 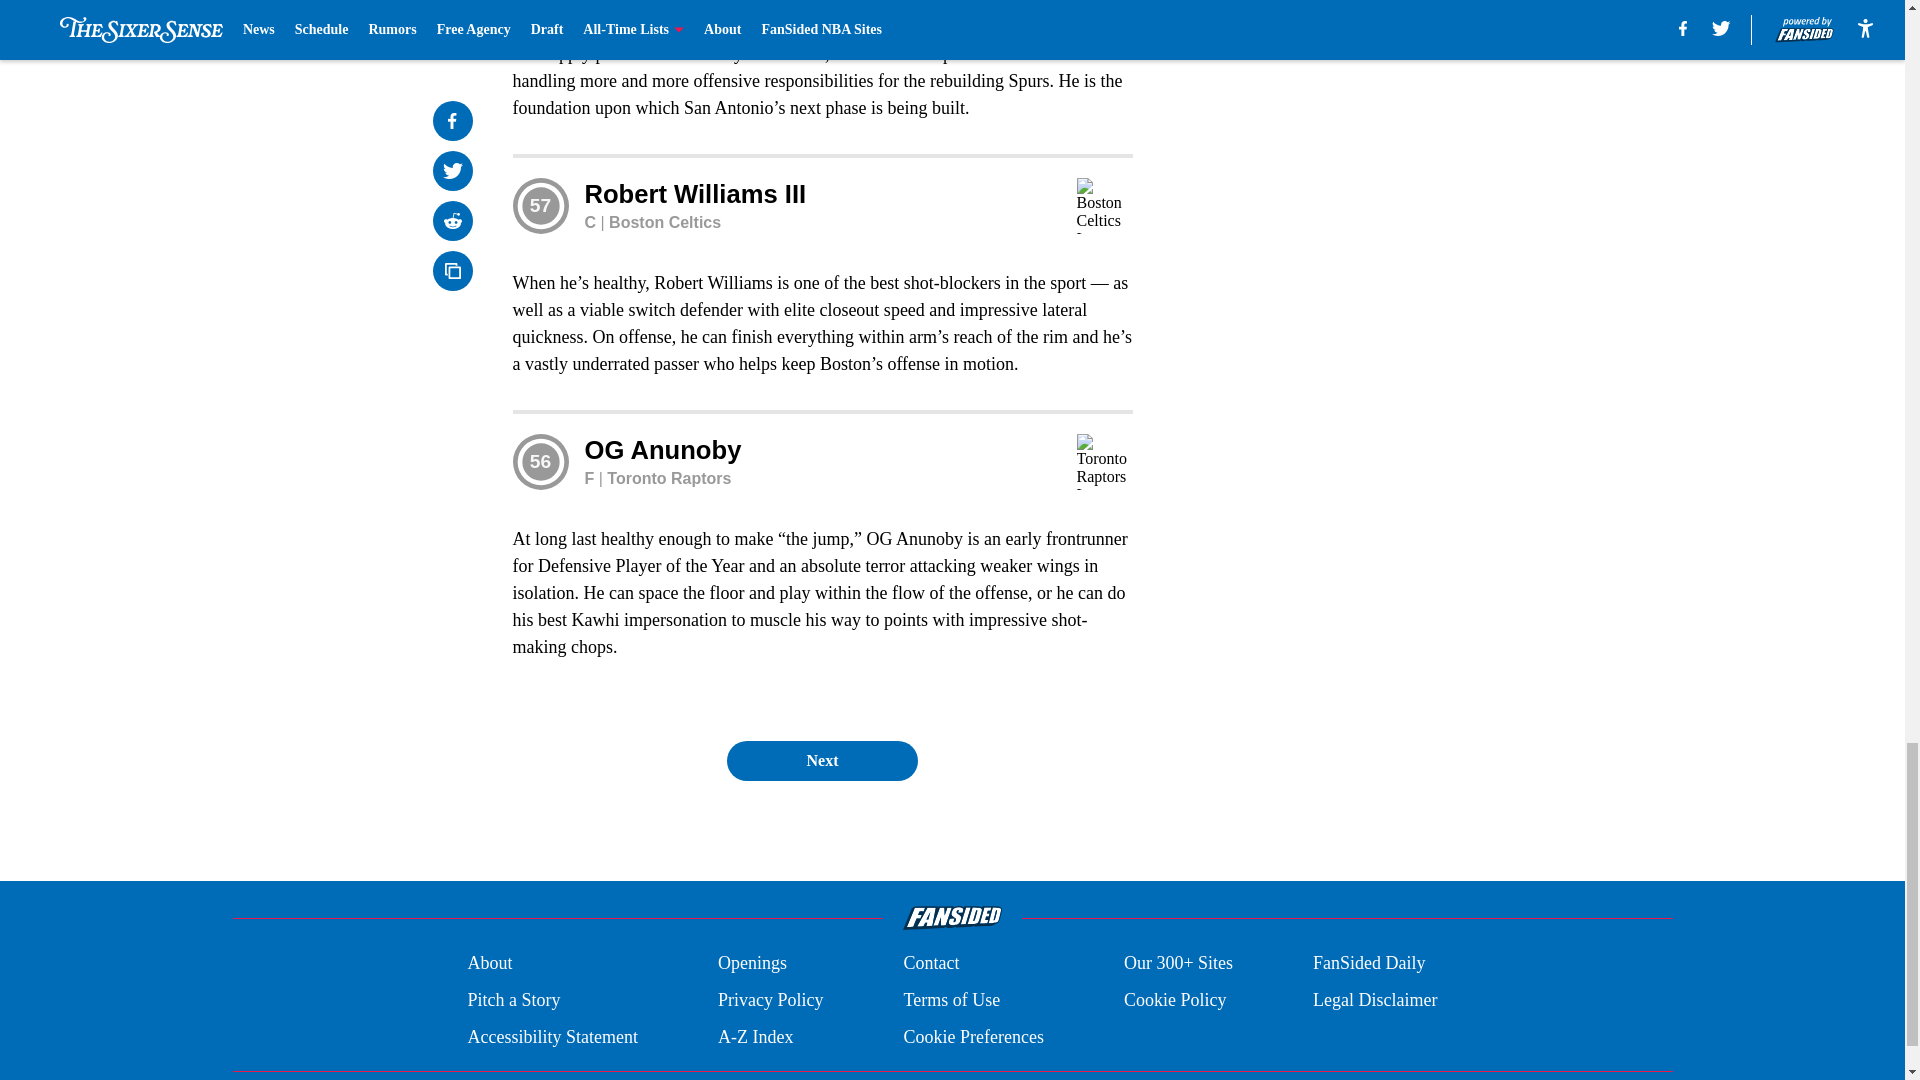 I want to click on About, so click(x=489, y=964).